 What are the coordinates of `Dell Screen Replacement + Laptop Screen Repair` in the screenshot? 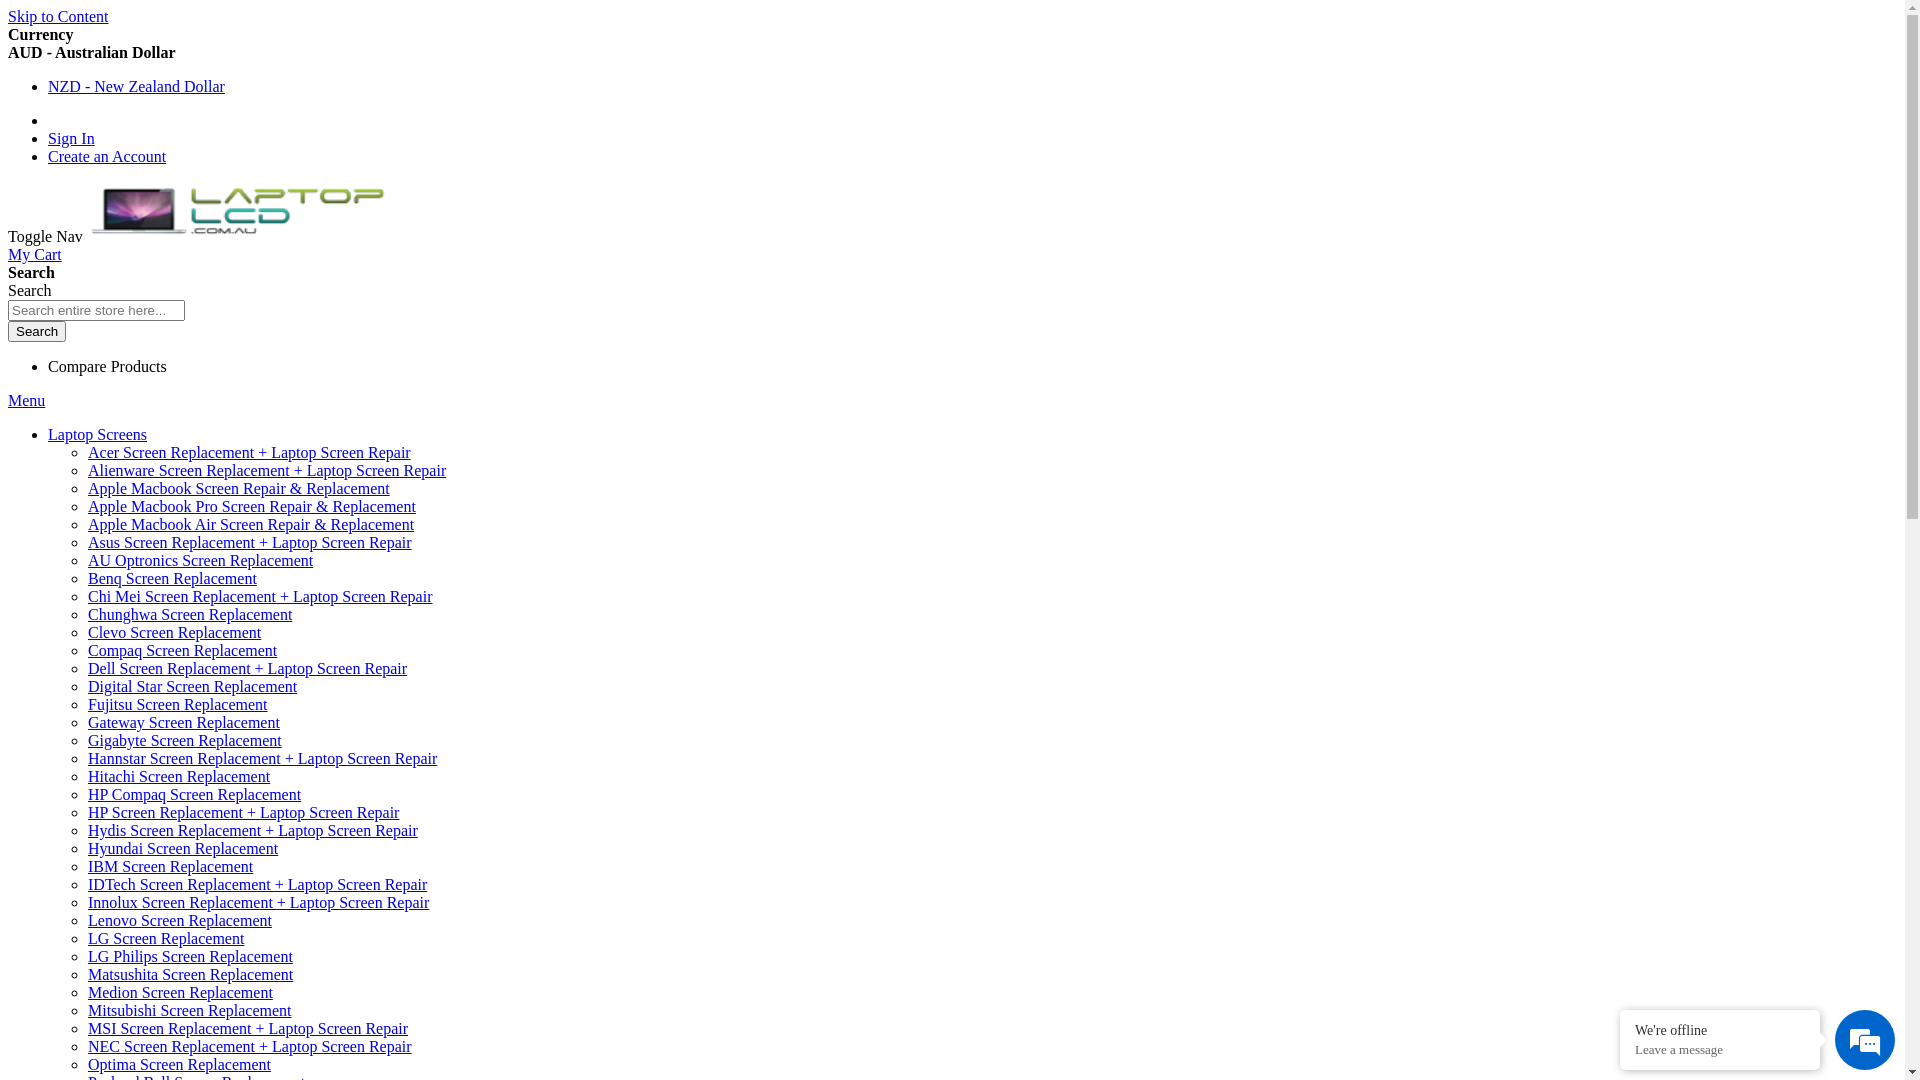 It's located at (248, 668).